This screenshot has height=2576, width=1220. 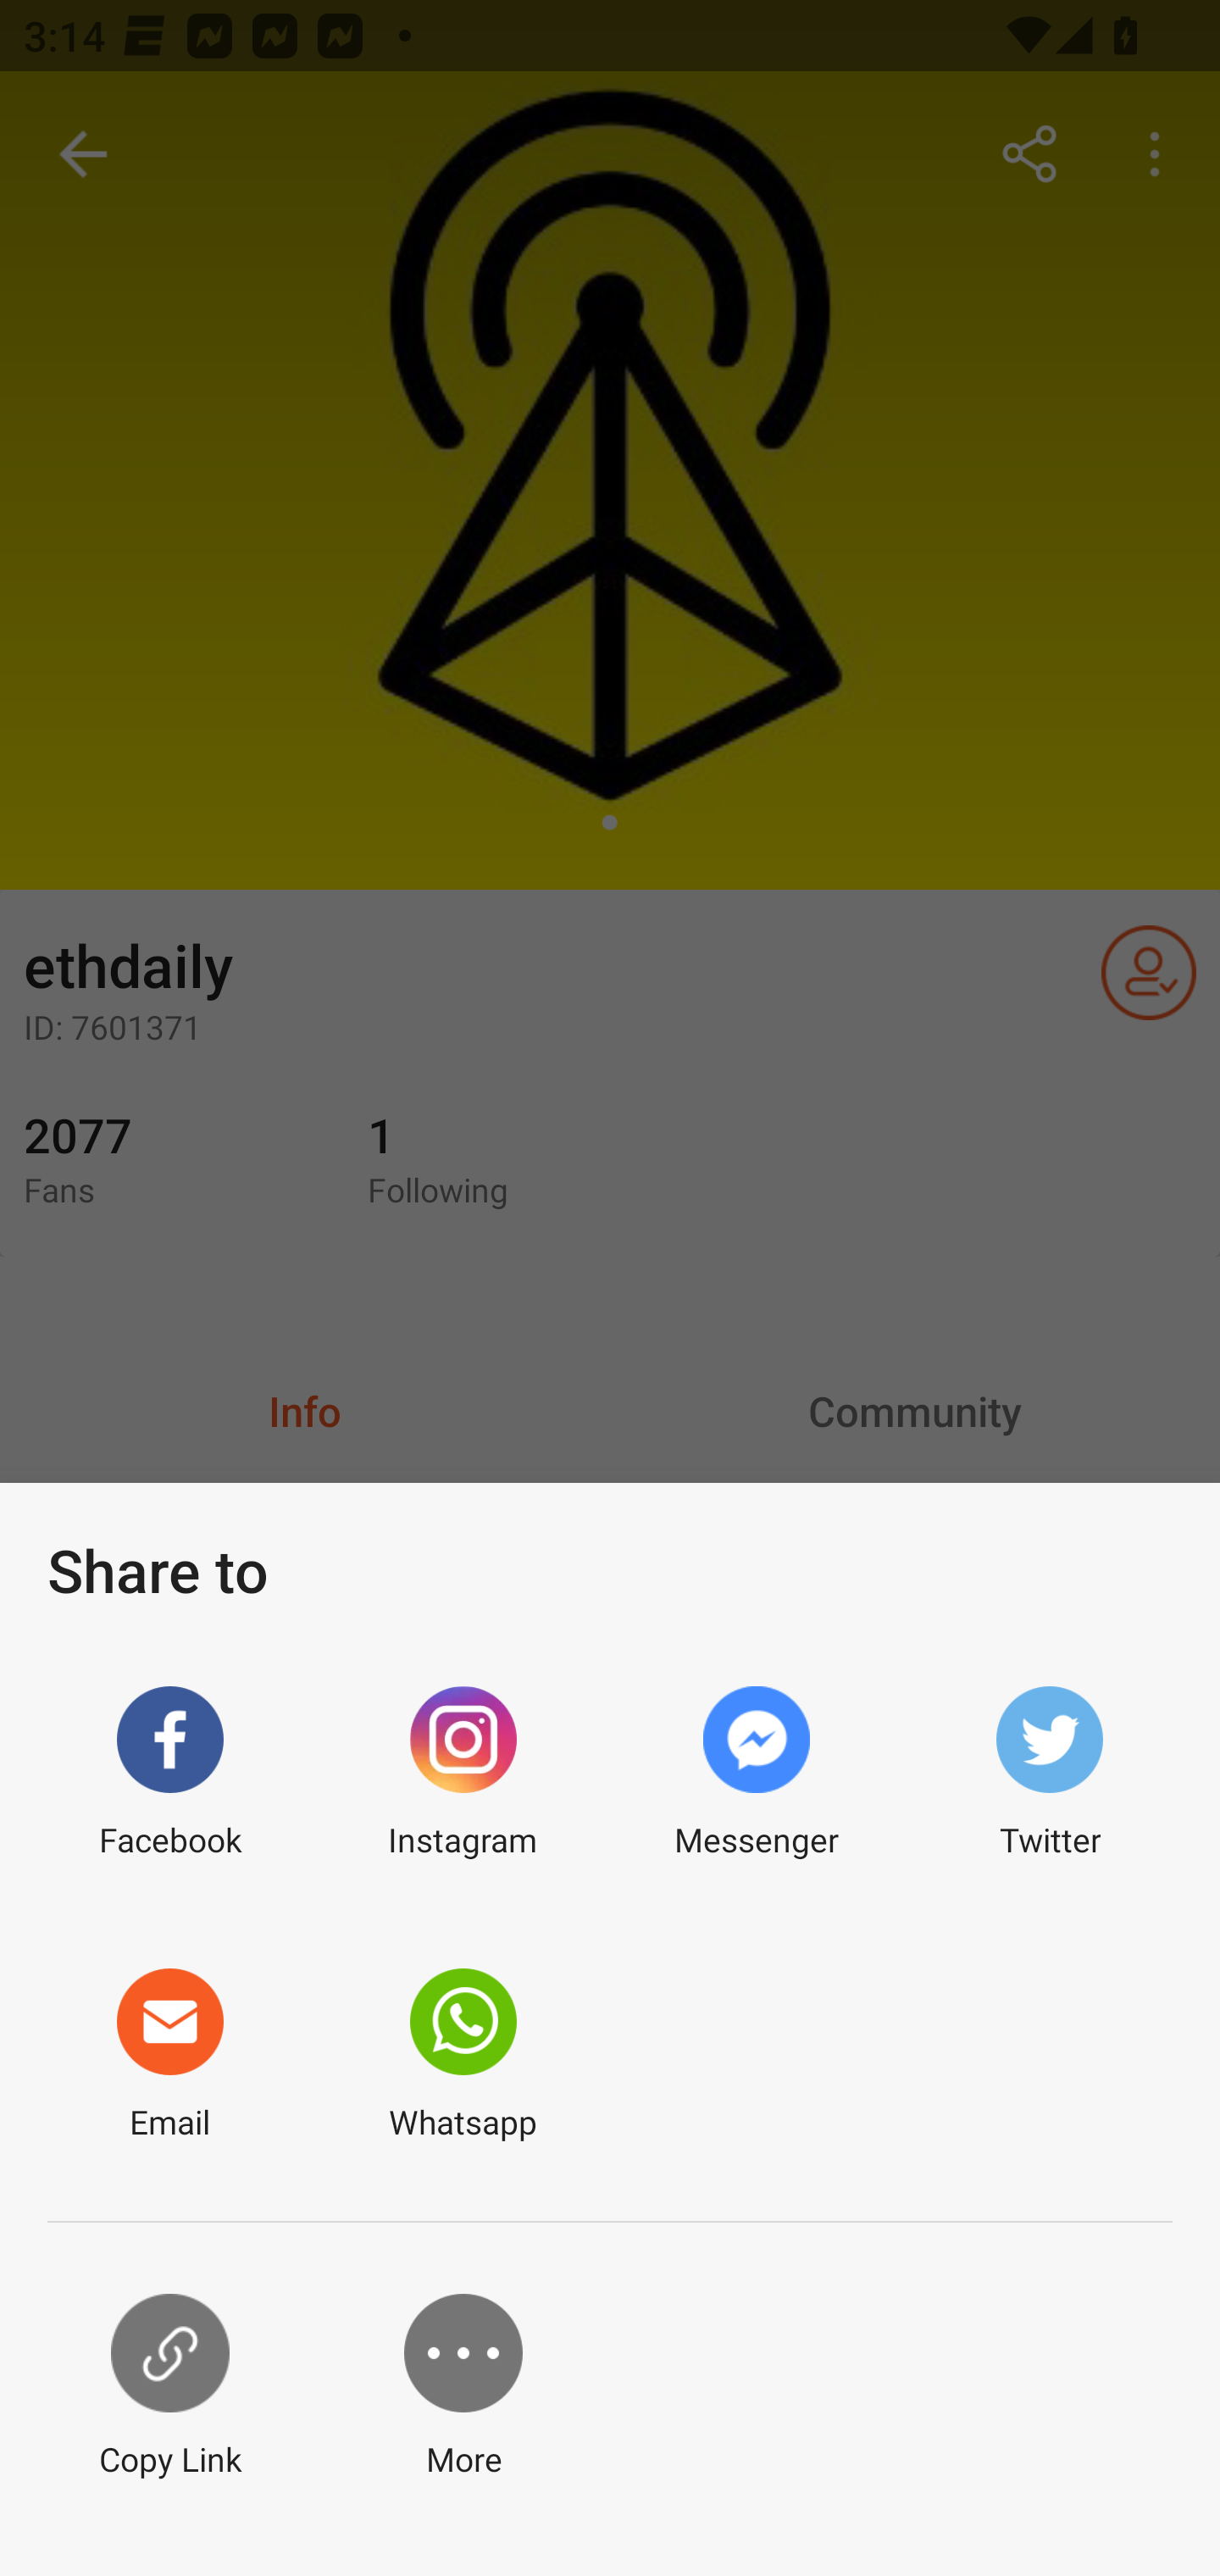 I want to click on Twitter, so click(x=1049, y=1773).